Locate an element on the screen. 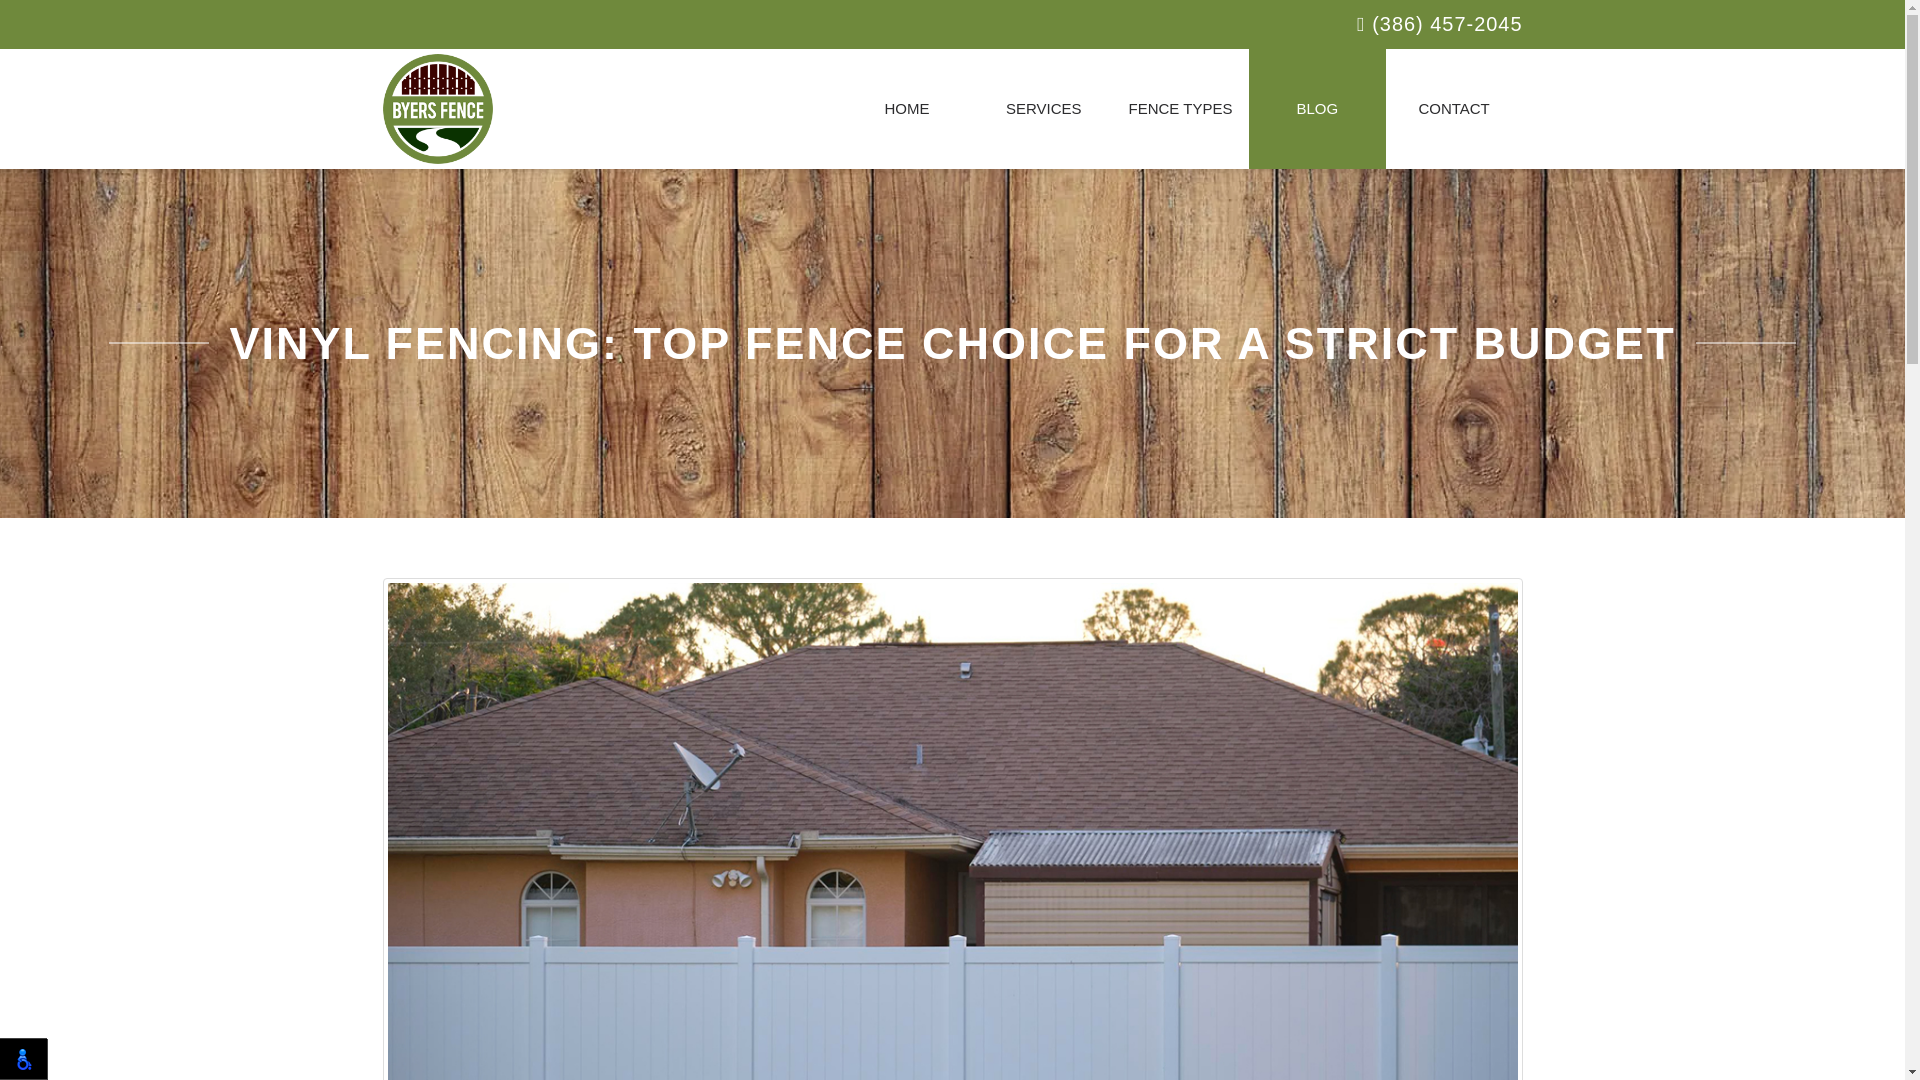 The height and width of the screenshot is (1080, 1920). Blog is located at coordinates (1318, 108).